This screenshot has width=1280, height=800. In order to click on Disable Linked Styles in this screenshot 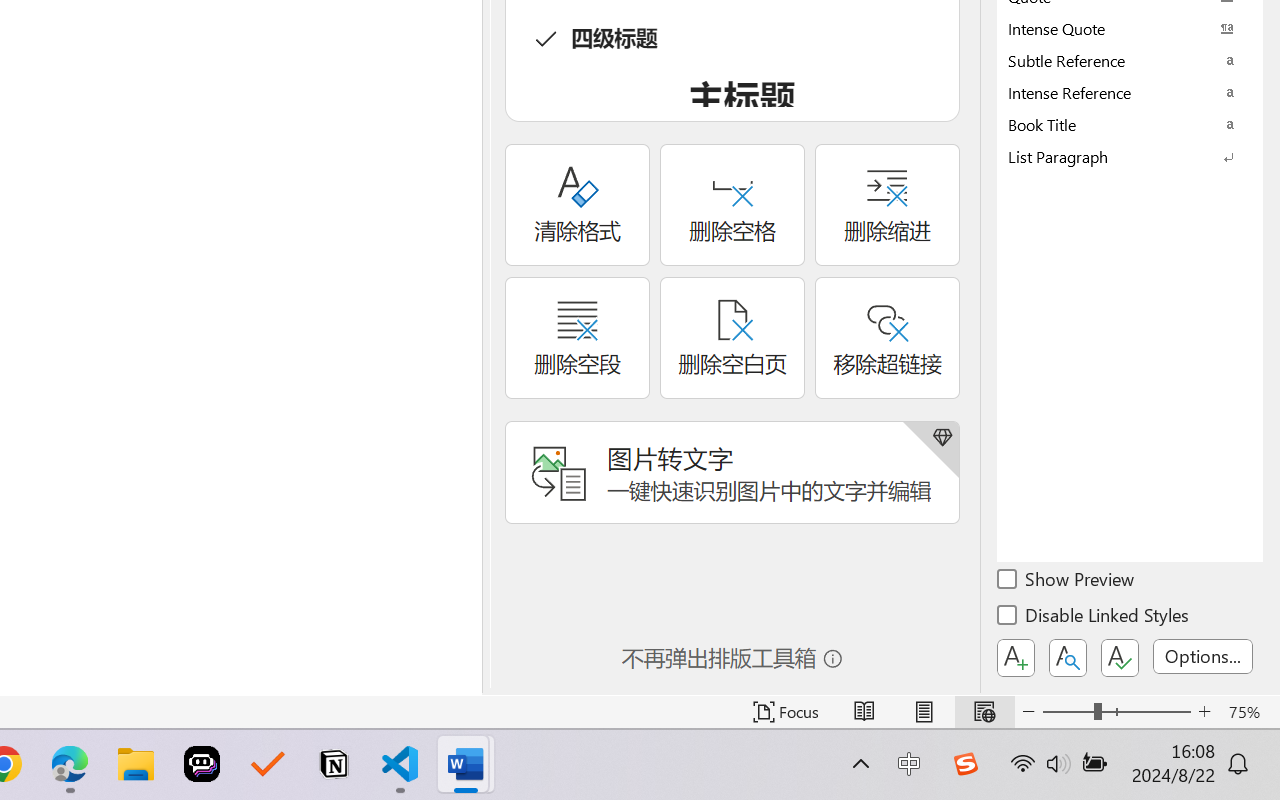, I will do `click(1094, 618)`.